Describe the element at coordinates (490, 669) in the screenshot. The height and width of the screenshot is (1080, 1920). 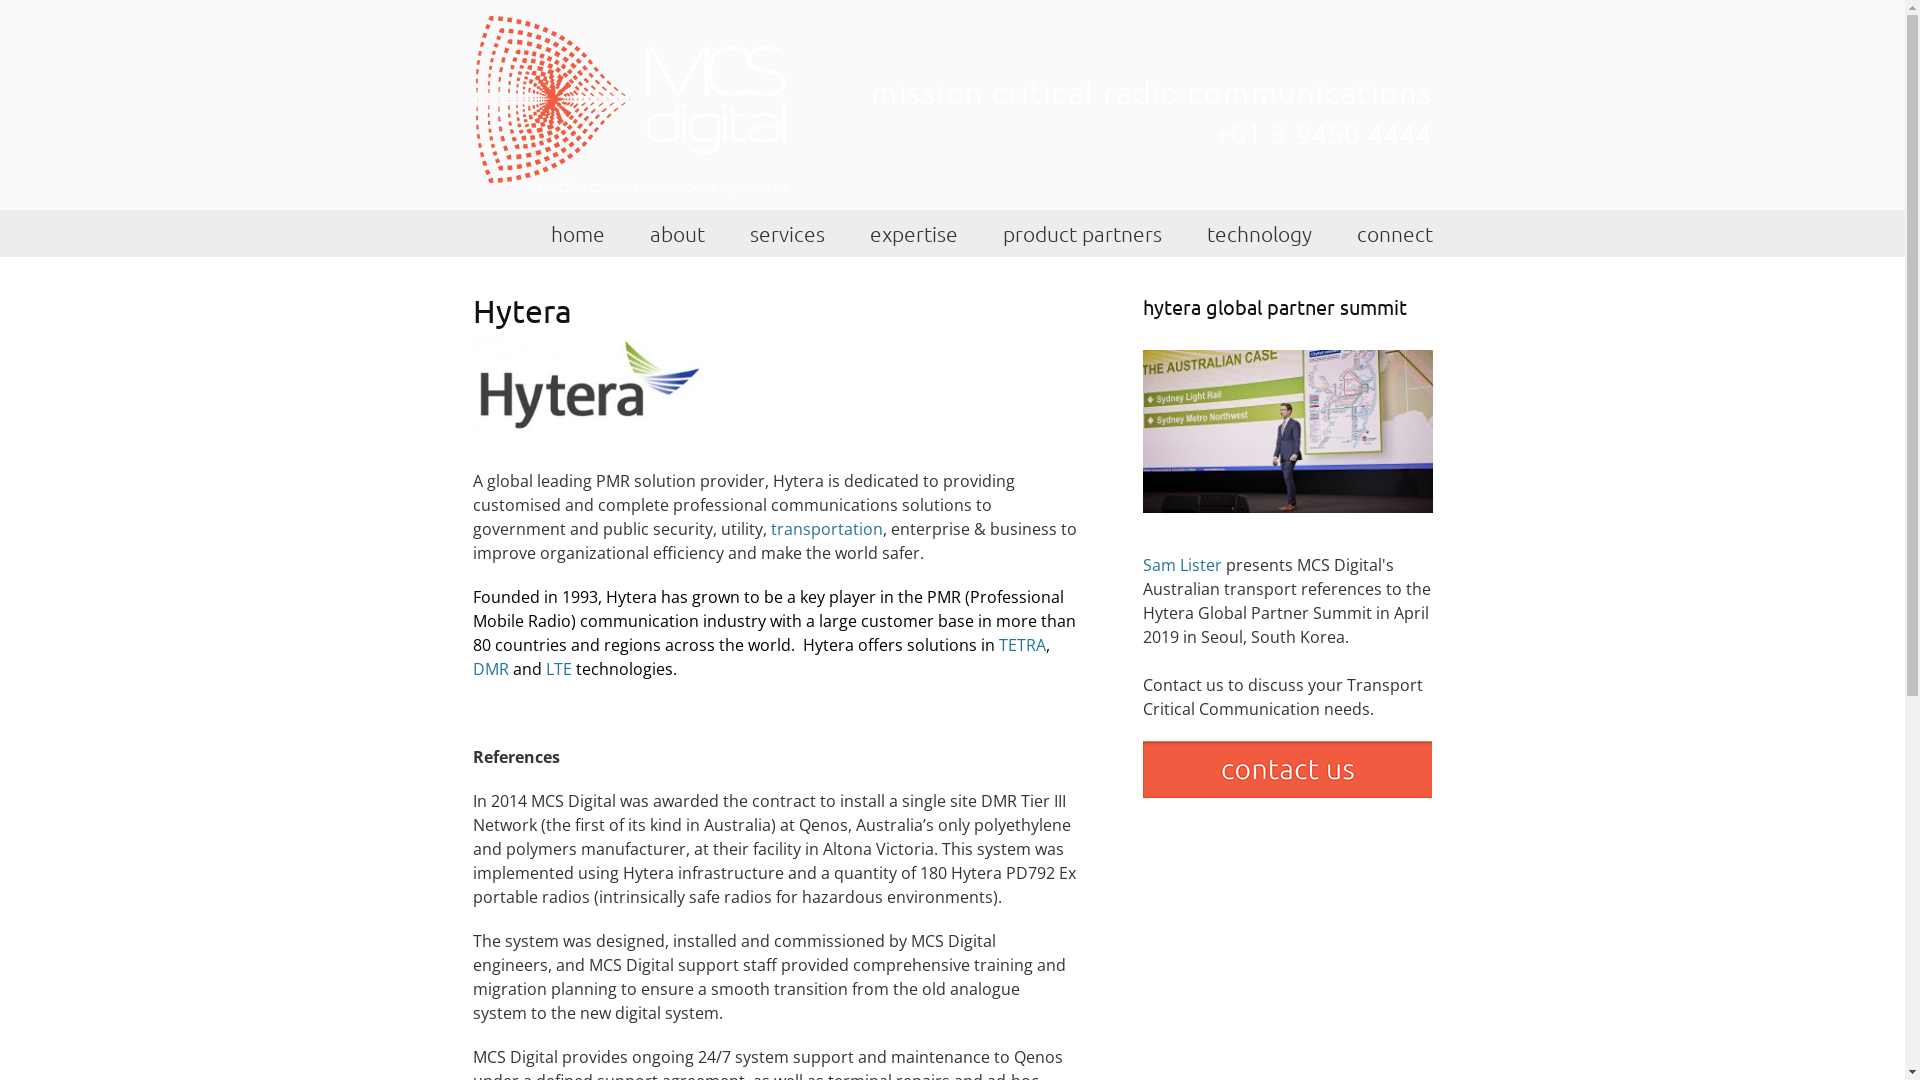
I see `DMR` at that location.